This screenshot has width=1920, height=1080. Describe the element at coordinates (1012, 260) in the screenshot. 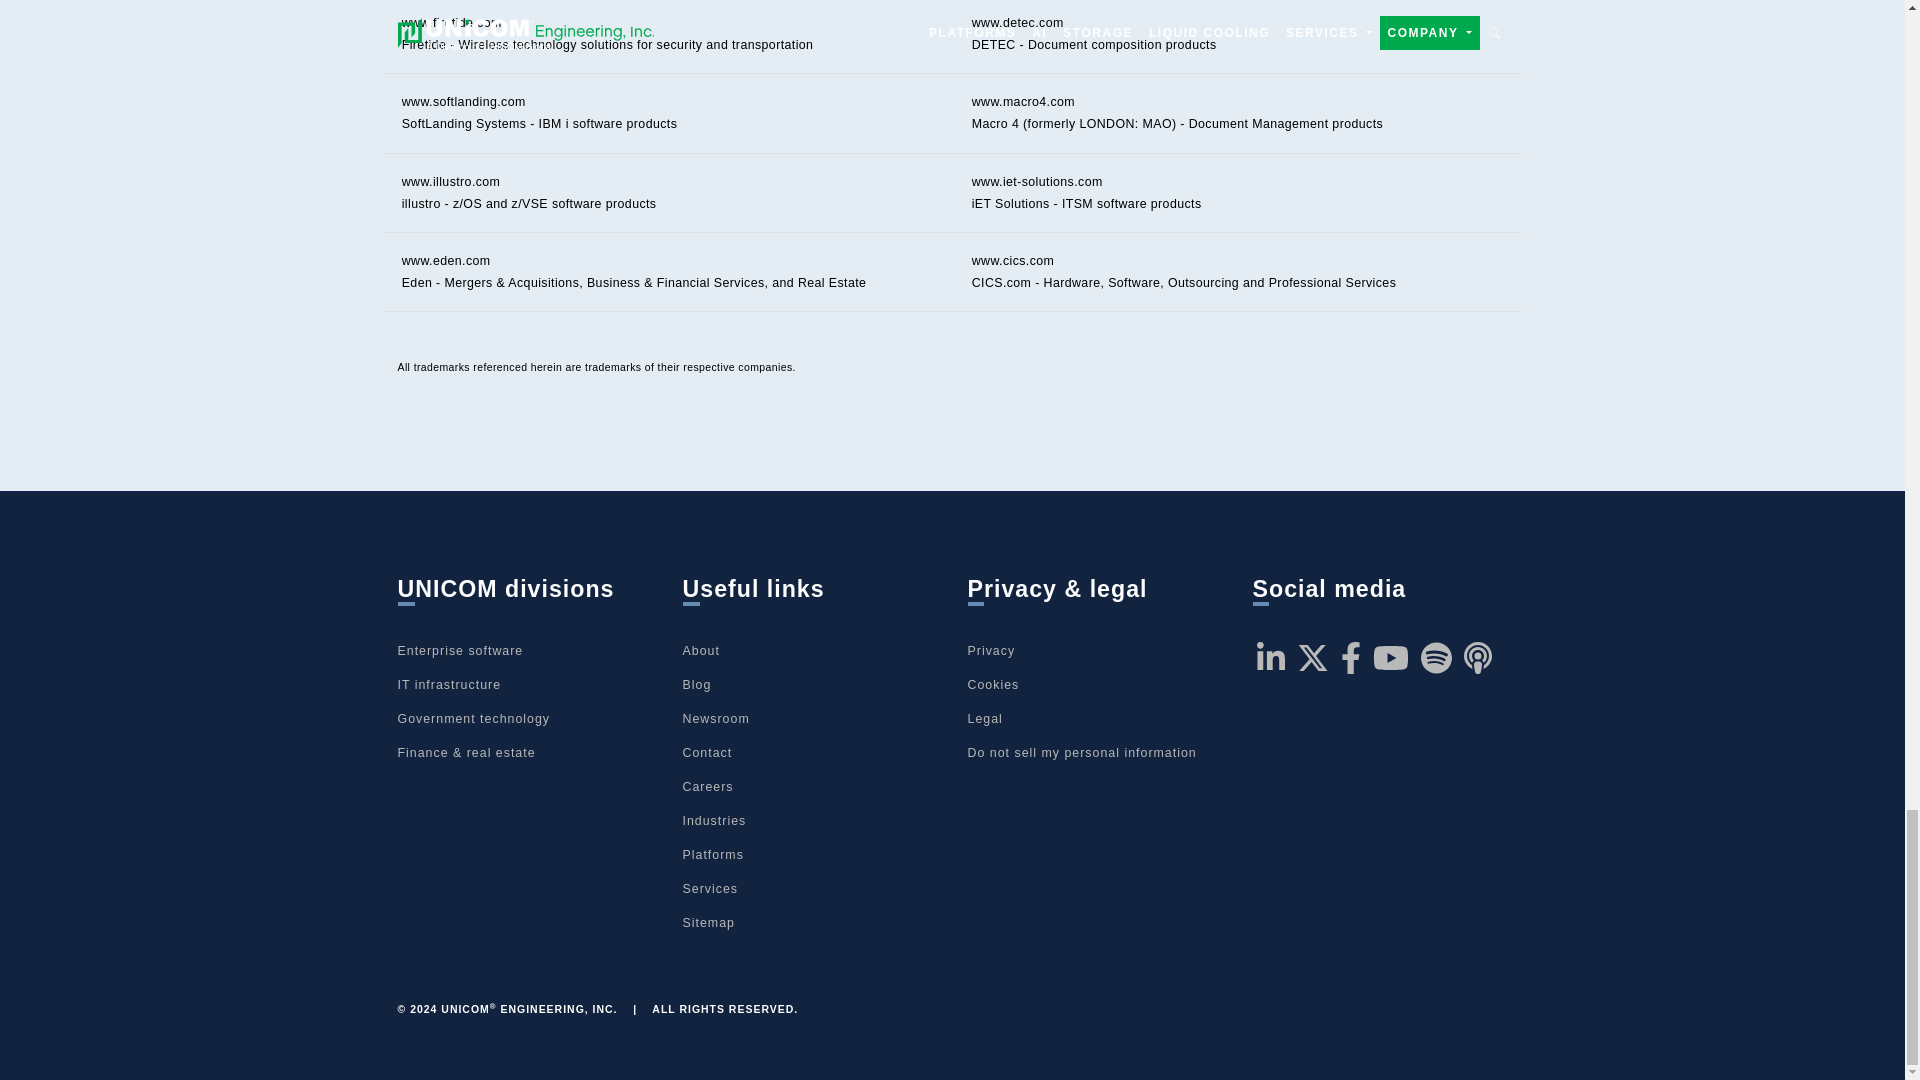

I see `www.cics.com` at that location.